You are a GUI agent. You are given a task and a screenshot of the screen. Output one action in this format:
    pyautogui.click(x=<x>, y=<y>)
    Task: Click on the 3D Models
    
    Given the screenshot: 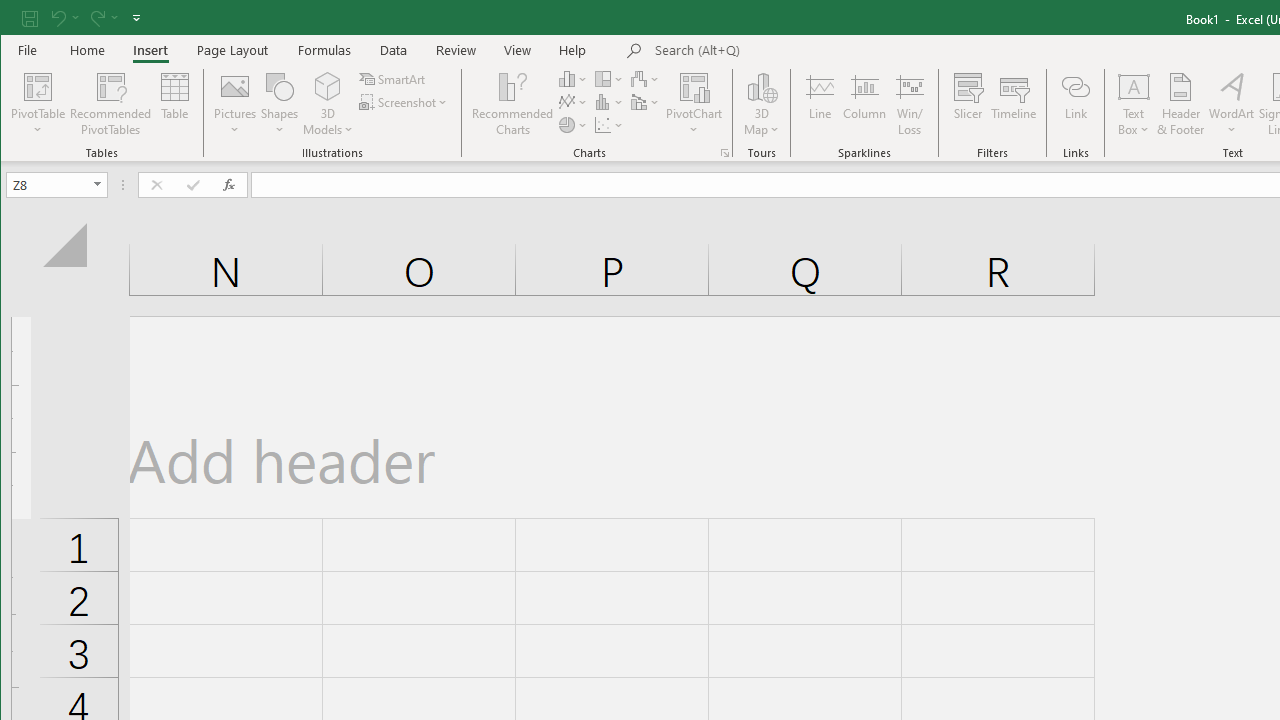 What is the action you would take?
    pyautogui.click(x=328, y=104)
    